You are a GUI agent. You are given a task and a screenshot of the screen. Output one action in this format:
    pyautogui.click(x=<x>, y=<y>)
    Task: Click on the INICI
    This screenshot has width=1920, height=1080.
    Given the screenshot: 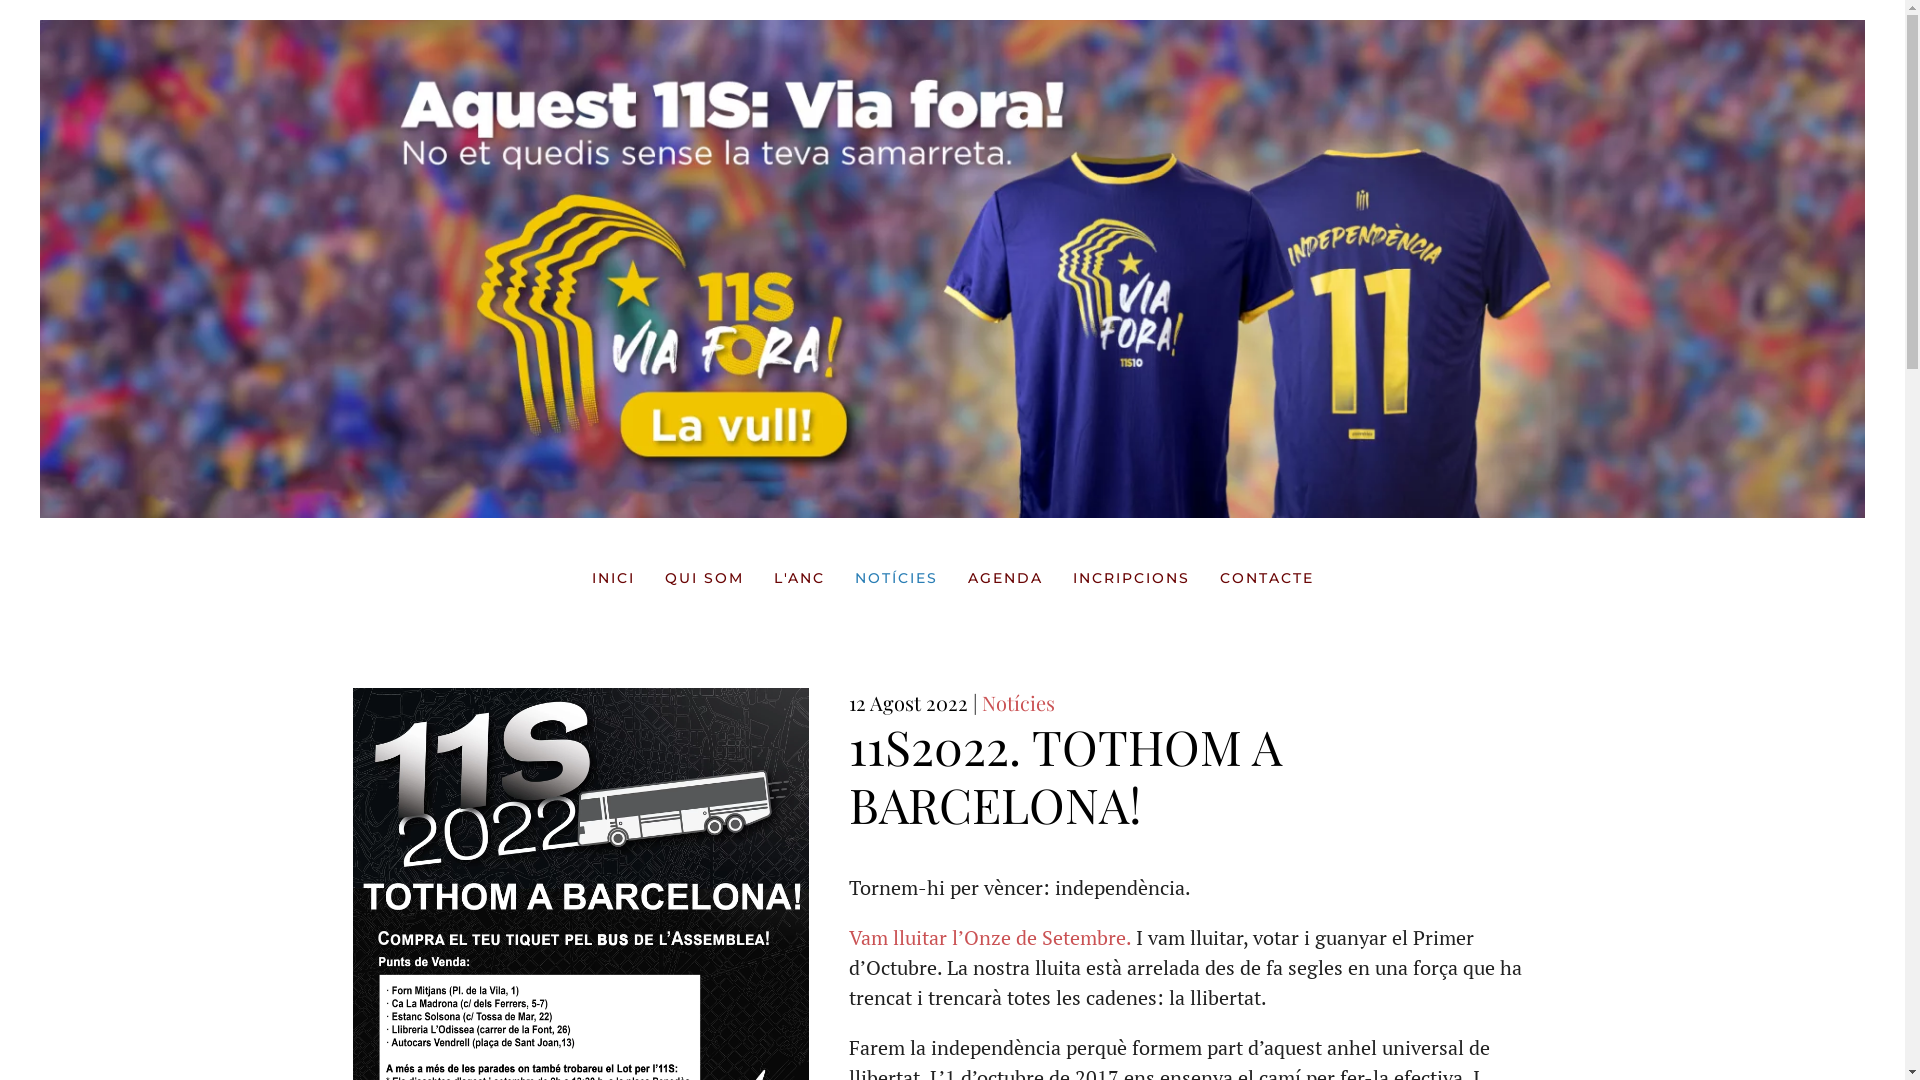 What is the action you would take?
    pyautogui.click(x=614, y=578)
    